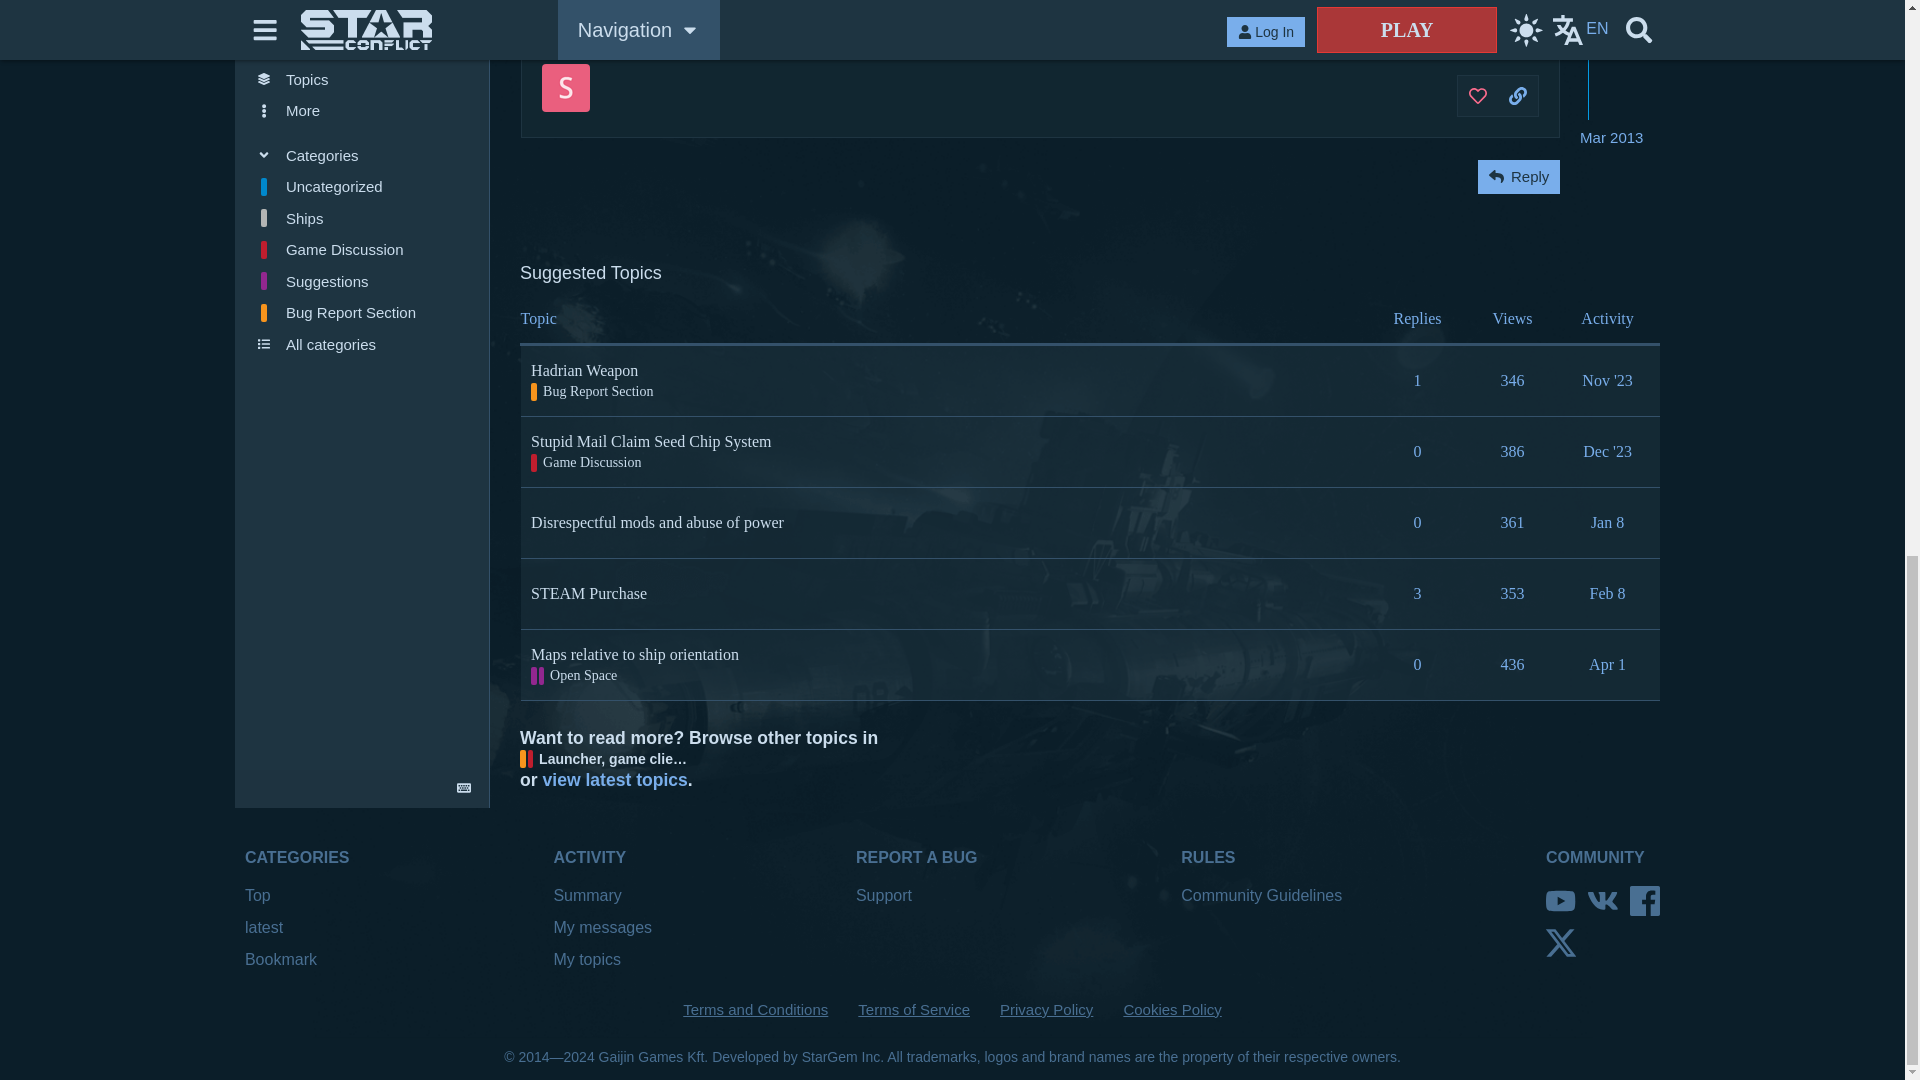 Image resolution: width=1920 pixels, height=1080 pixels. I want to click on Dec '23, so click(1608, 451).